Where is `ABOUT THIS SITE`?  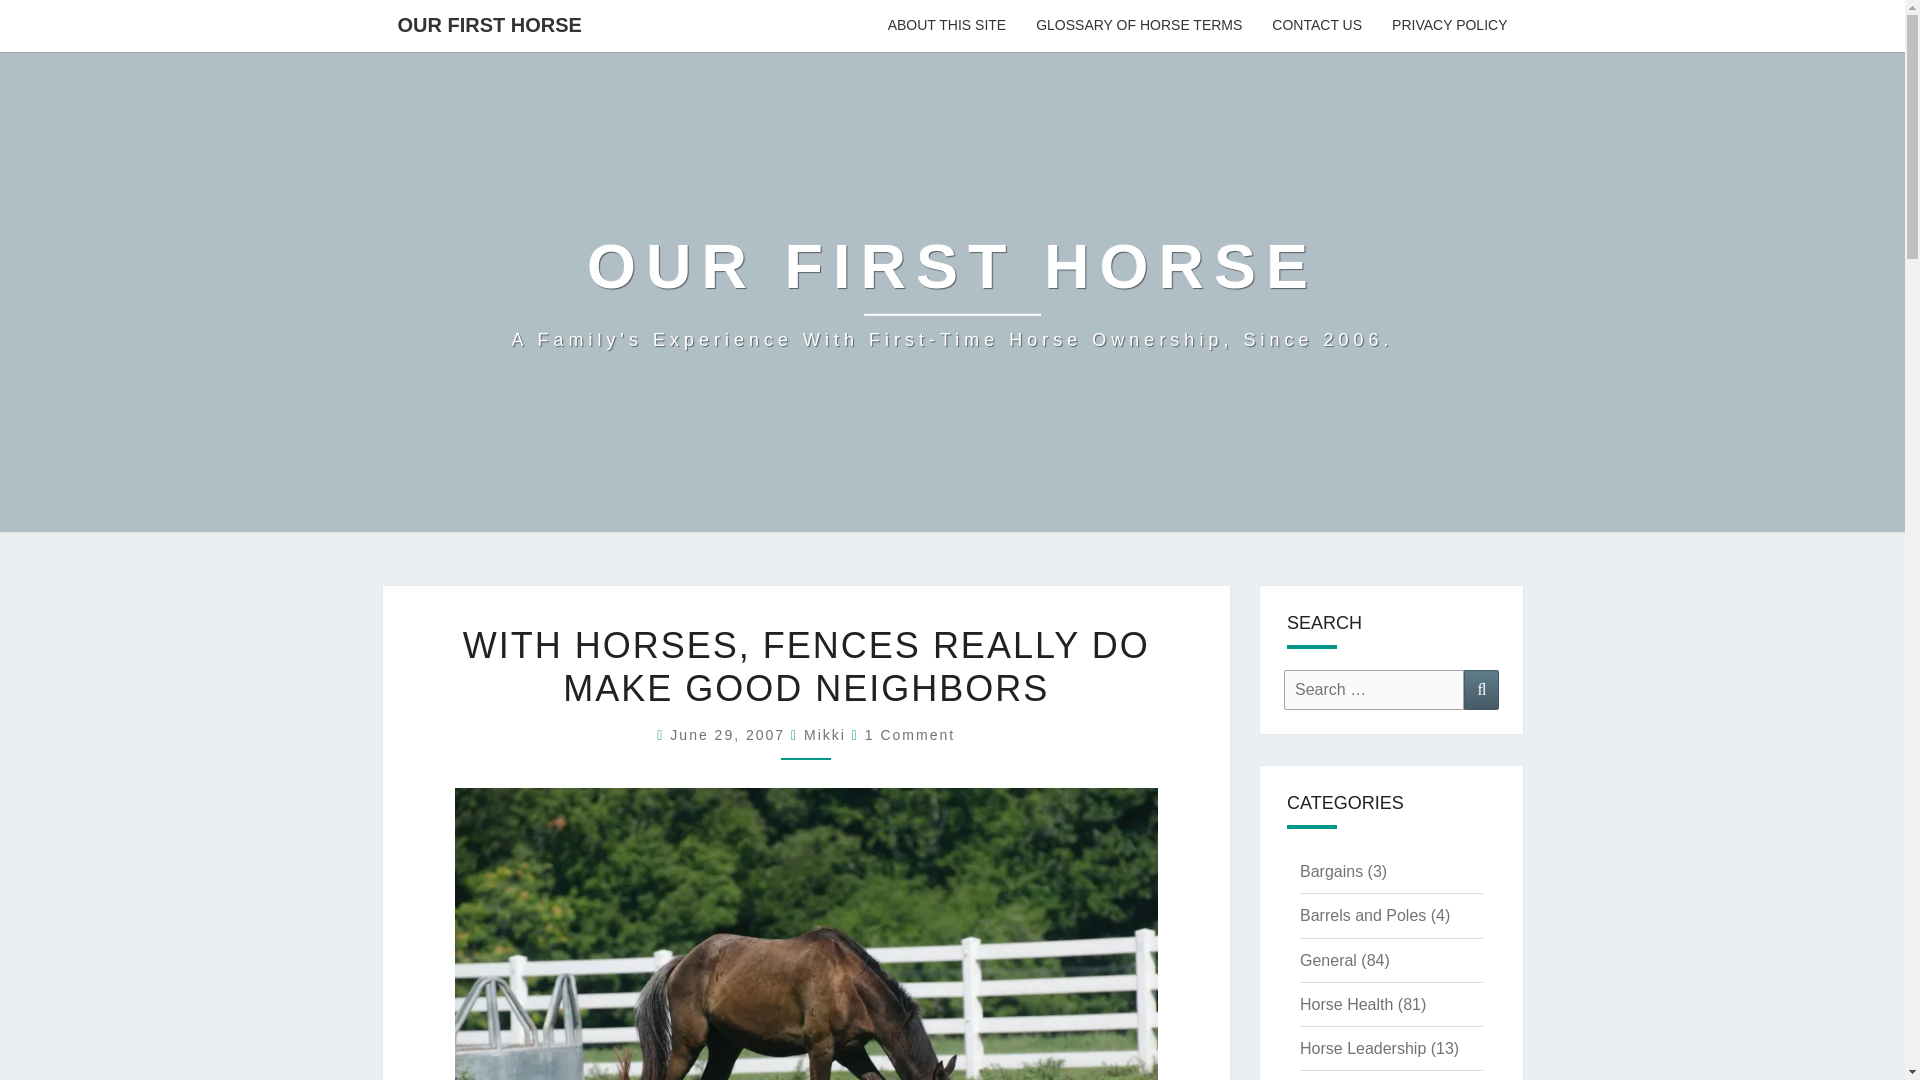
ABOUT THIS SITE is located at coordinates (947, 26).